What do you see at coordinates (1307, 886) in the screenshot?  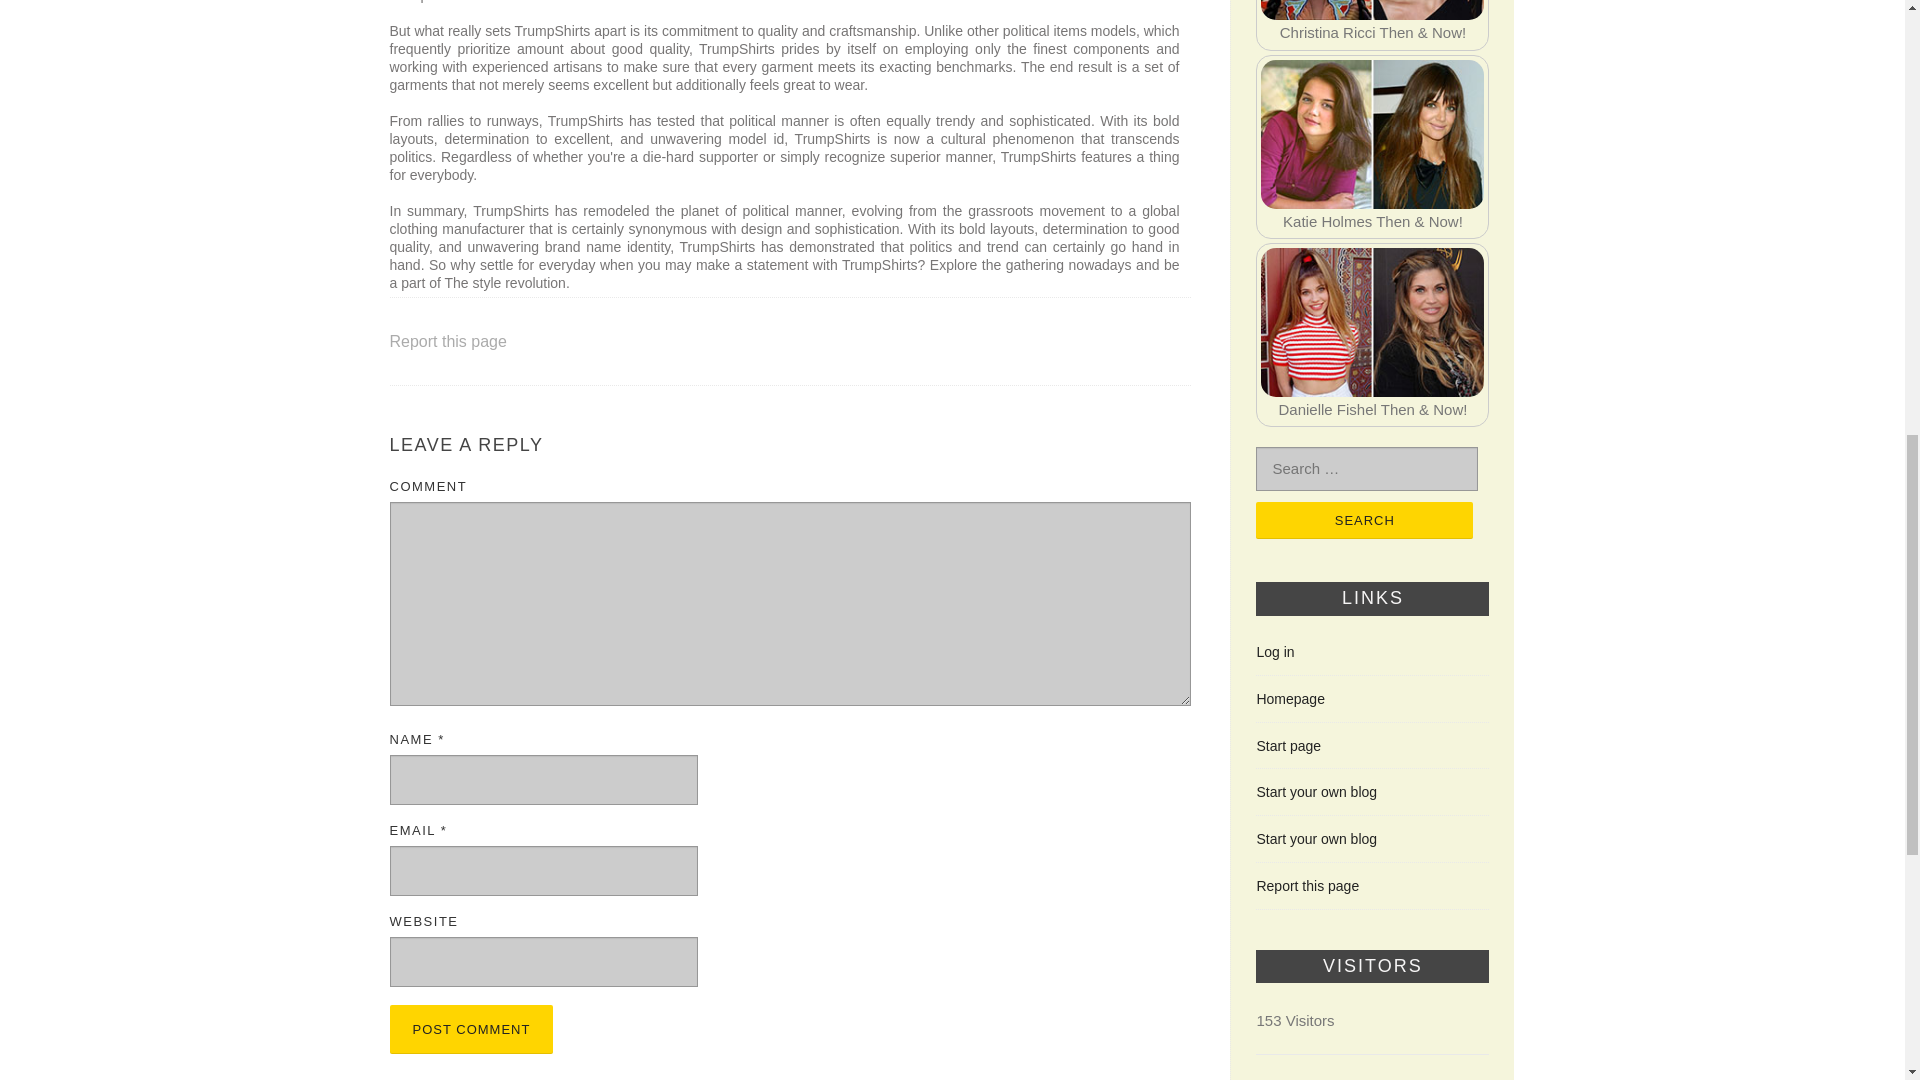 I see `Report this page` at bounding box center [1307, 886].